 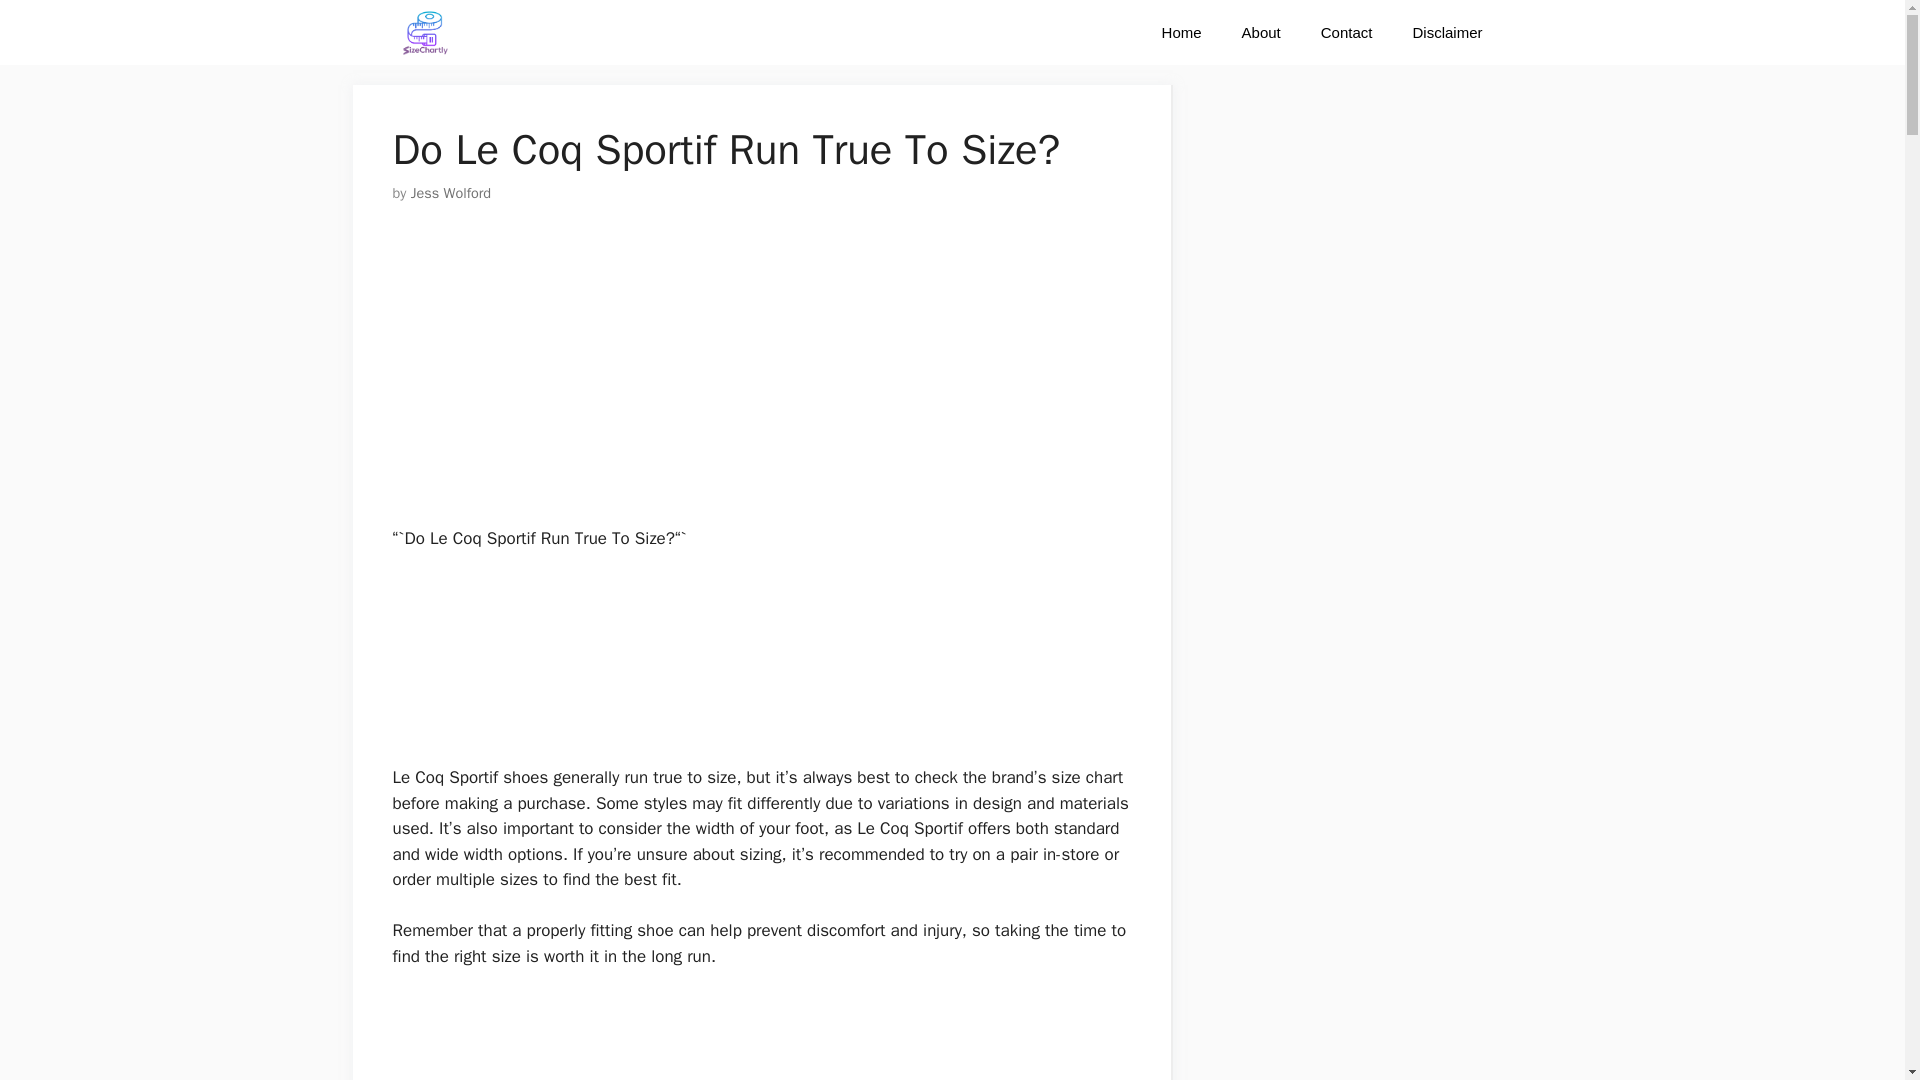 What do you see at coordinates (1261, 32) in the screenshot?
I see `About` at bounding box center [1261, 32].